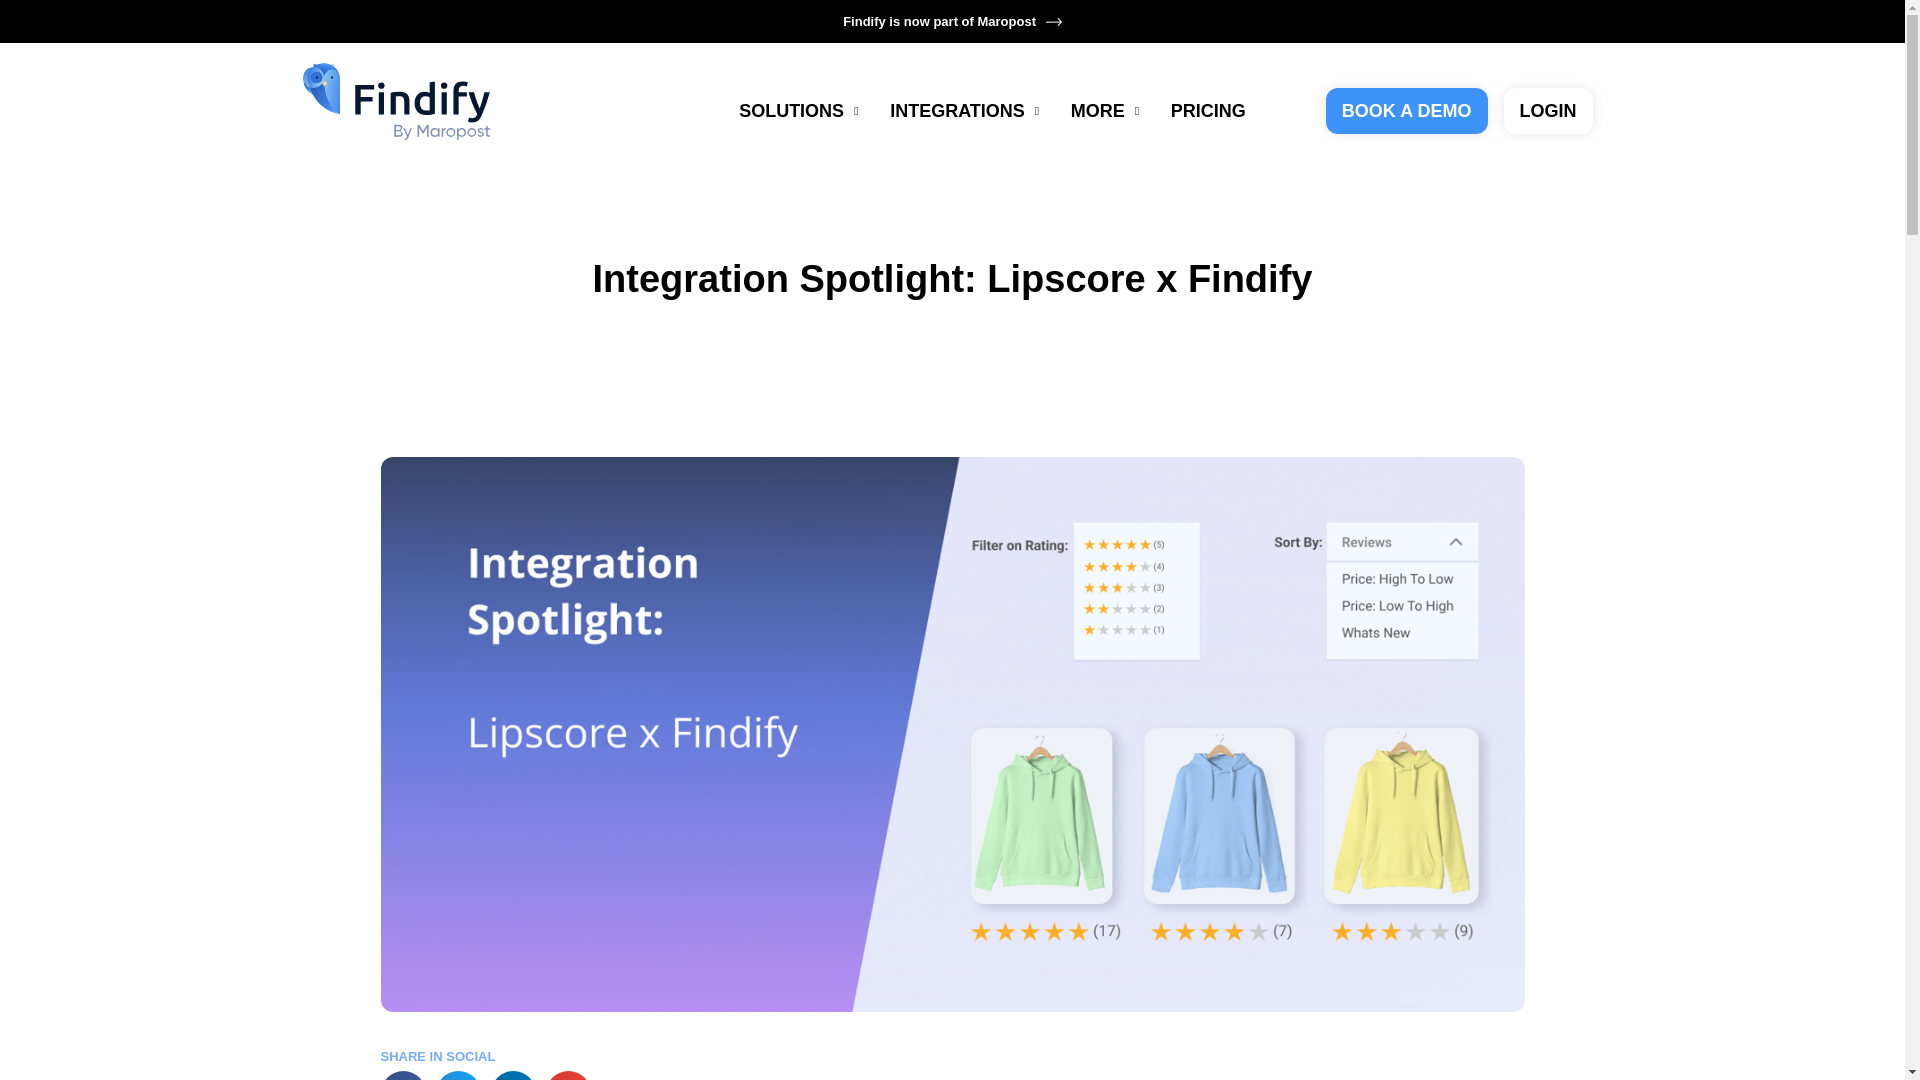 This screenshot has height=1080, width=1920. I want to click on Findify is now part of Maropost, so click(952, 22).